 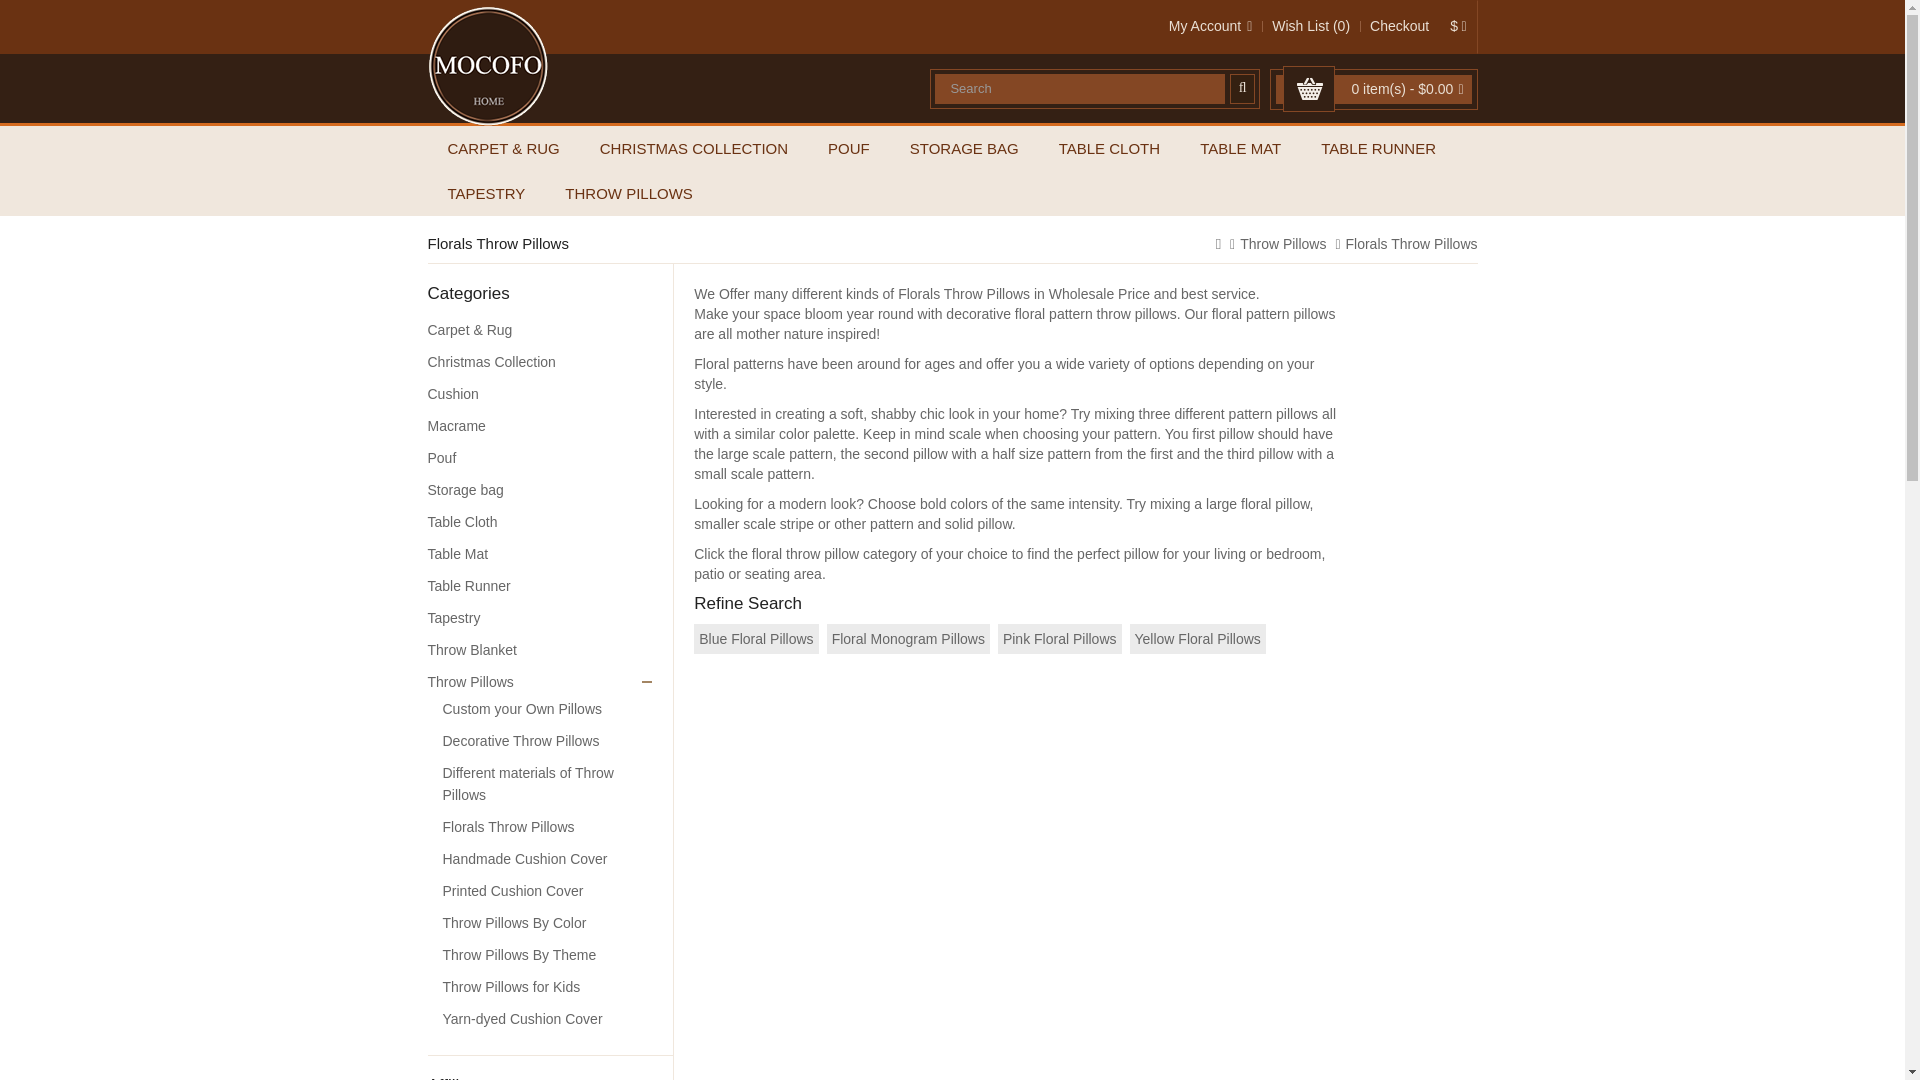 What do you see at coordinates (1211, 26) in the screenshot?
I see `My Account` at bounding box center [1211, 26].